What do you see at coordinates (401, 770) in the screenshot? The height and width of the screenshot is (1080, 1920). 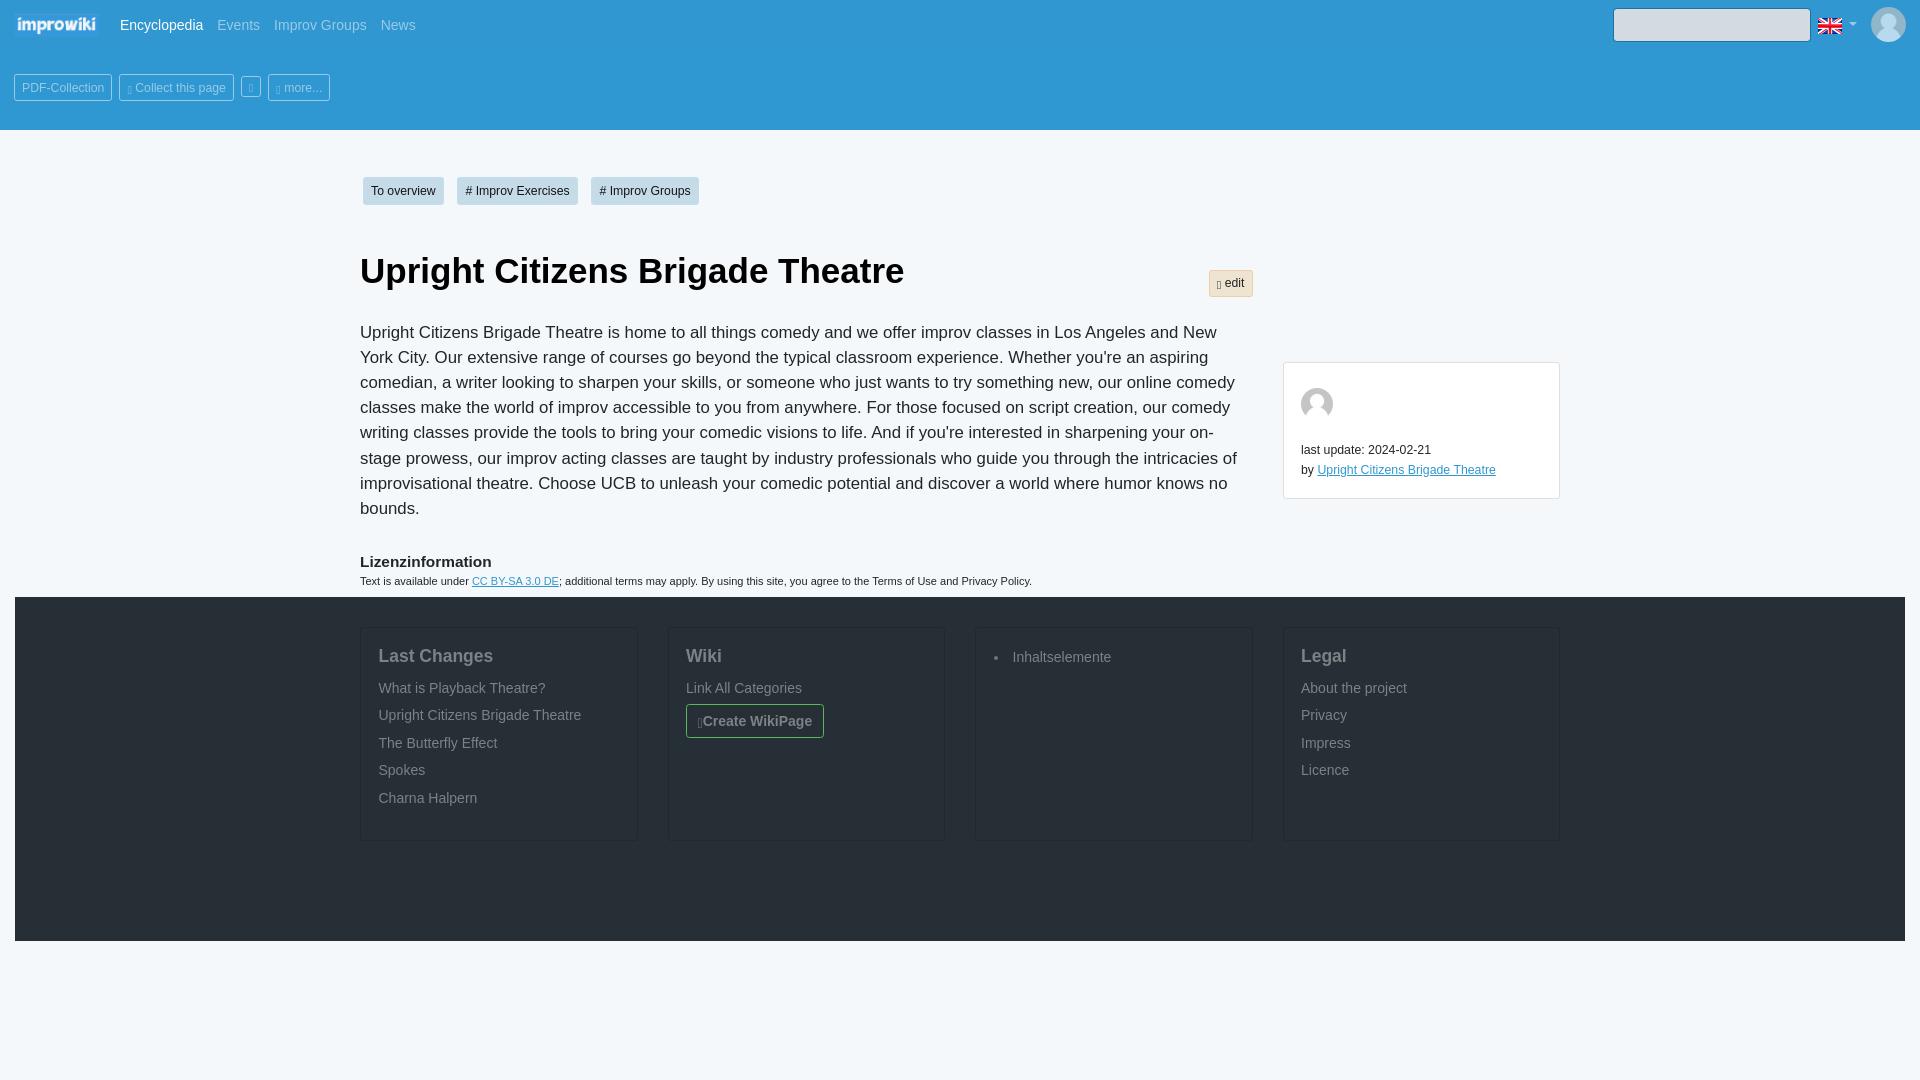 I see `Spokes` at bounding box center [401, 770].